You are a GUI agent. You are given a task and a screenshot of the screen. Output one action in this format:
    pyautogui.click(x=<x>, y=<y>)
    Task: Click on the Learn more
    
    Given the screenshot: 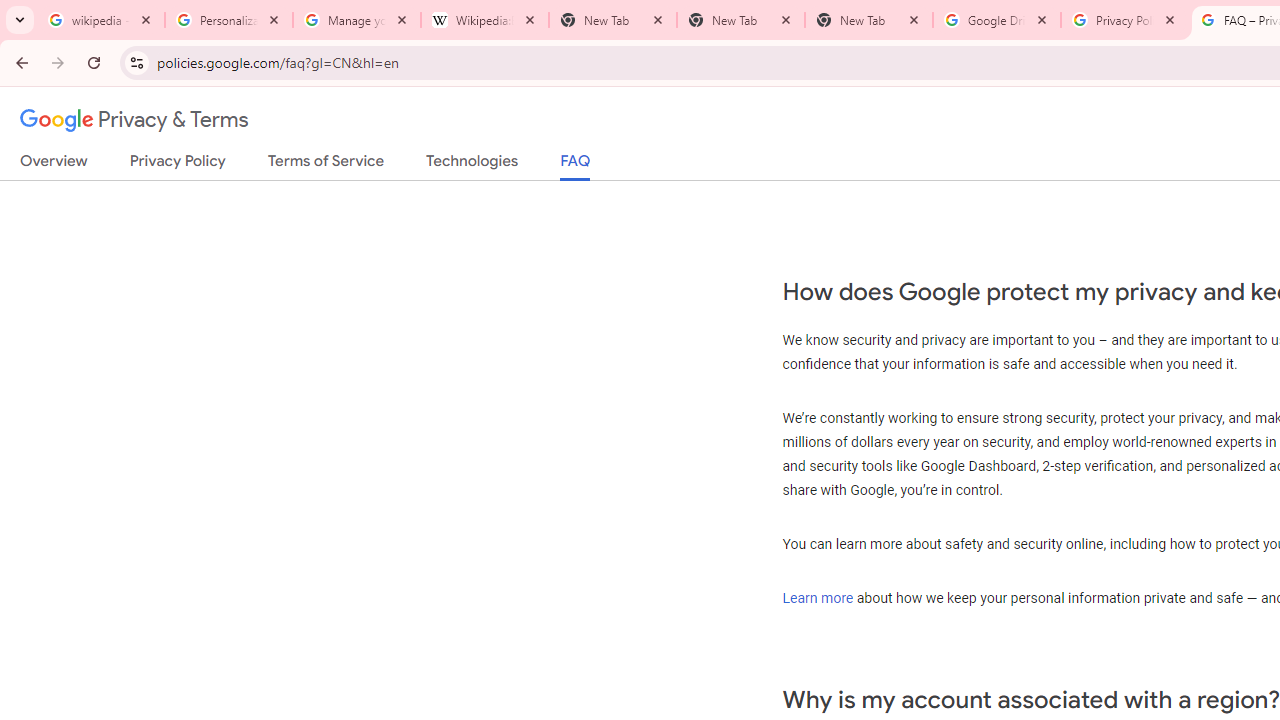 What is the action you would take?
    pyautogui.click(x=818, y=597)
    